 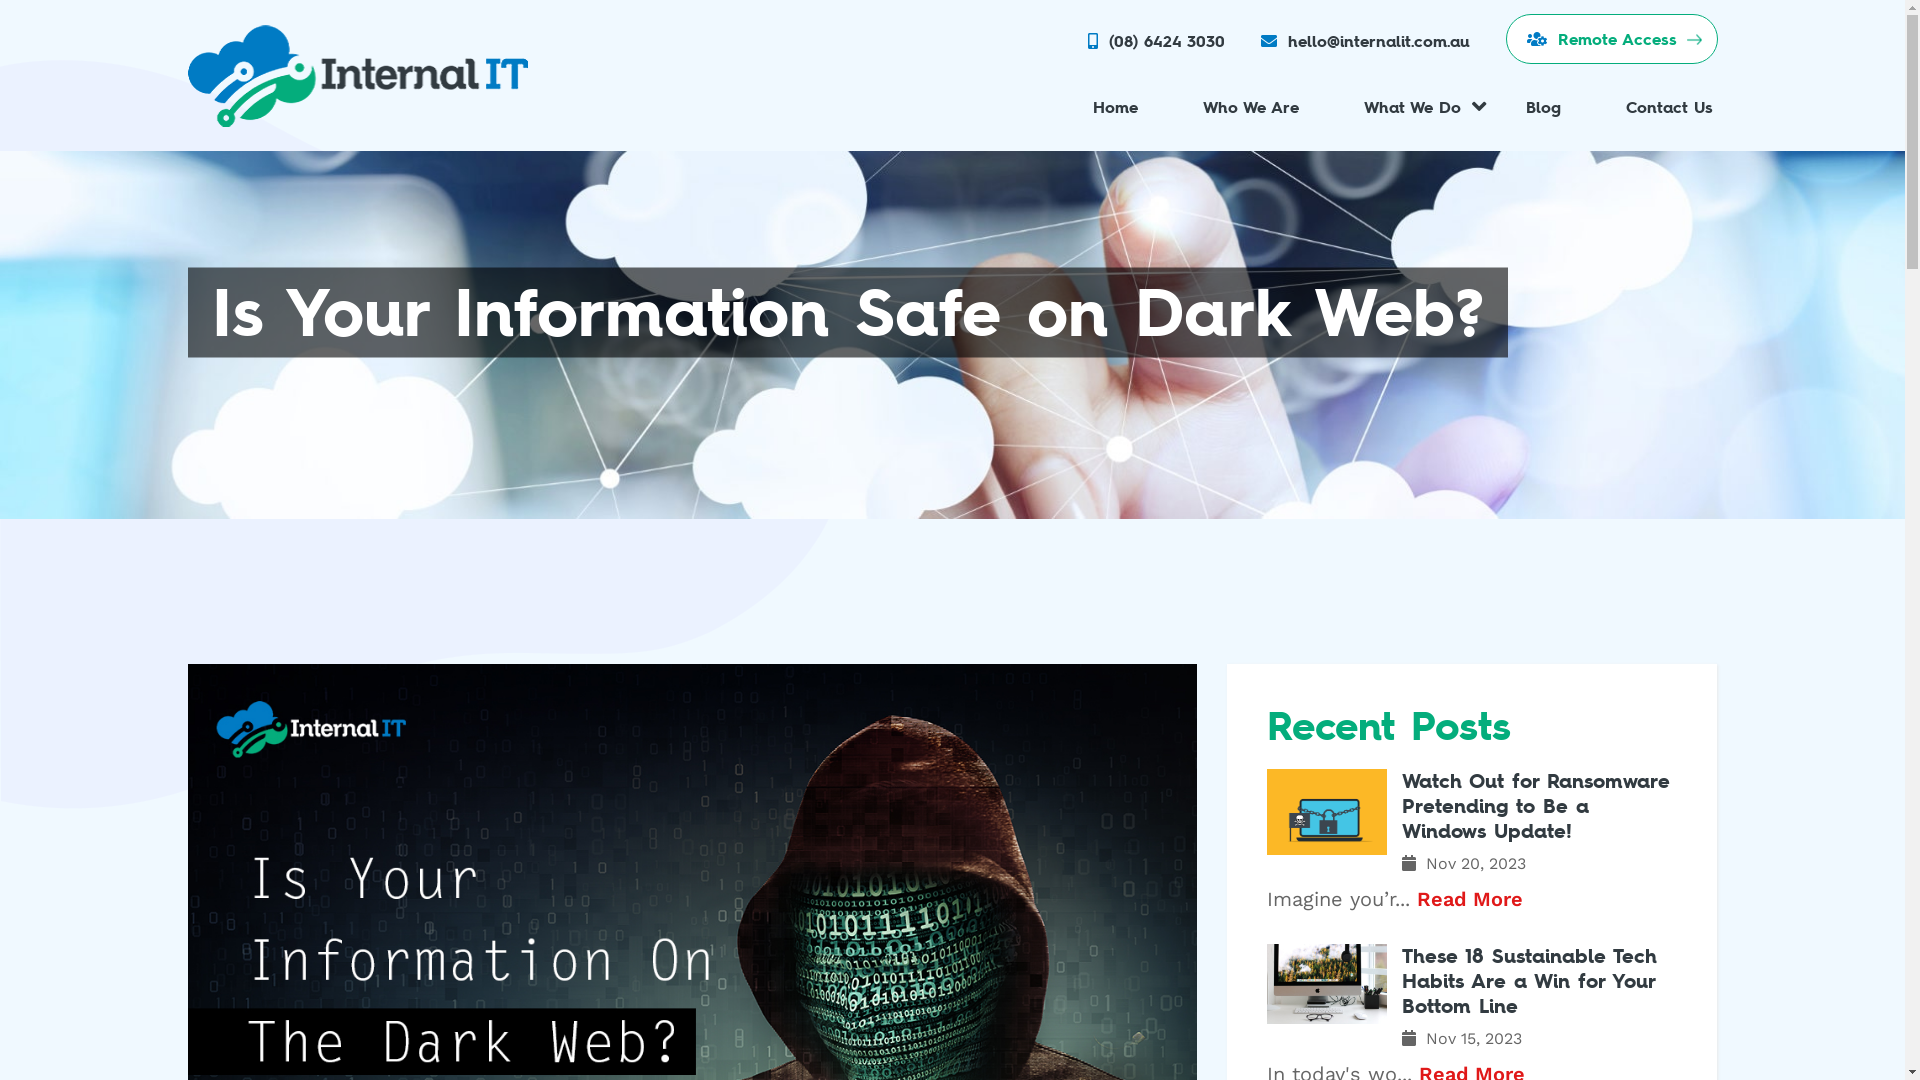 I want to click on Who We Are, so click(x=1251, y=107).